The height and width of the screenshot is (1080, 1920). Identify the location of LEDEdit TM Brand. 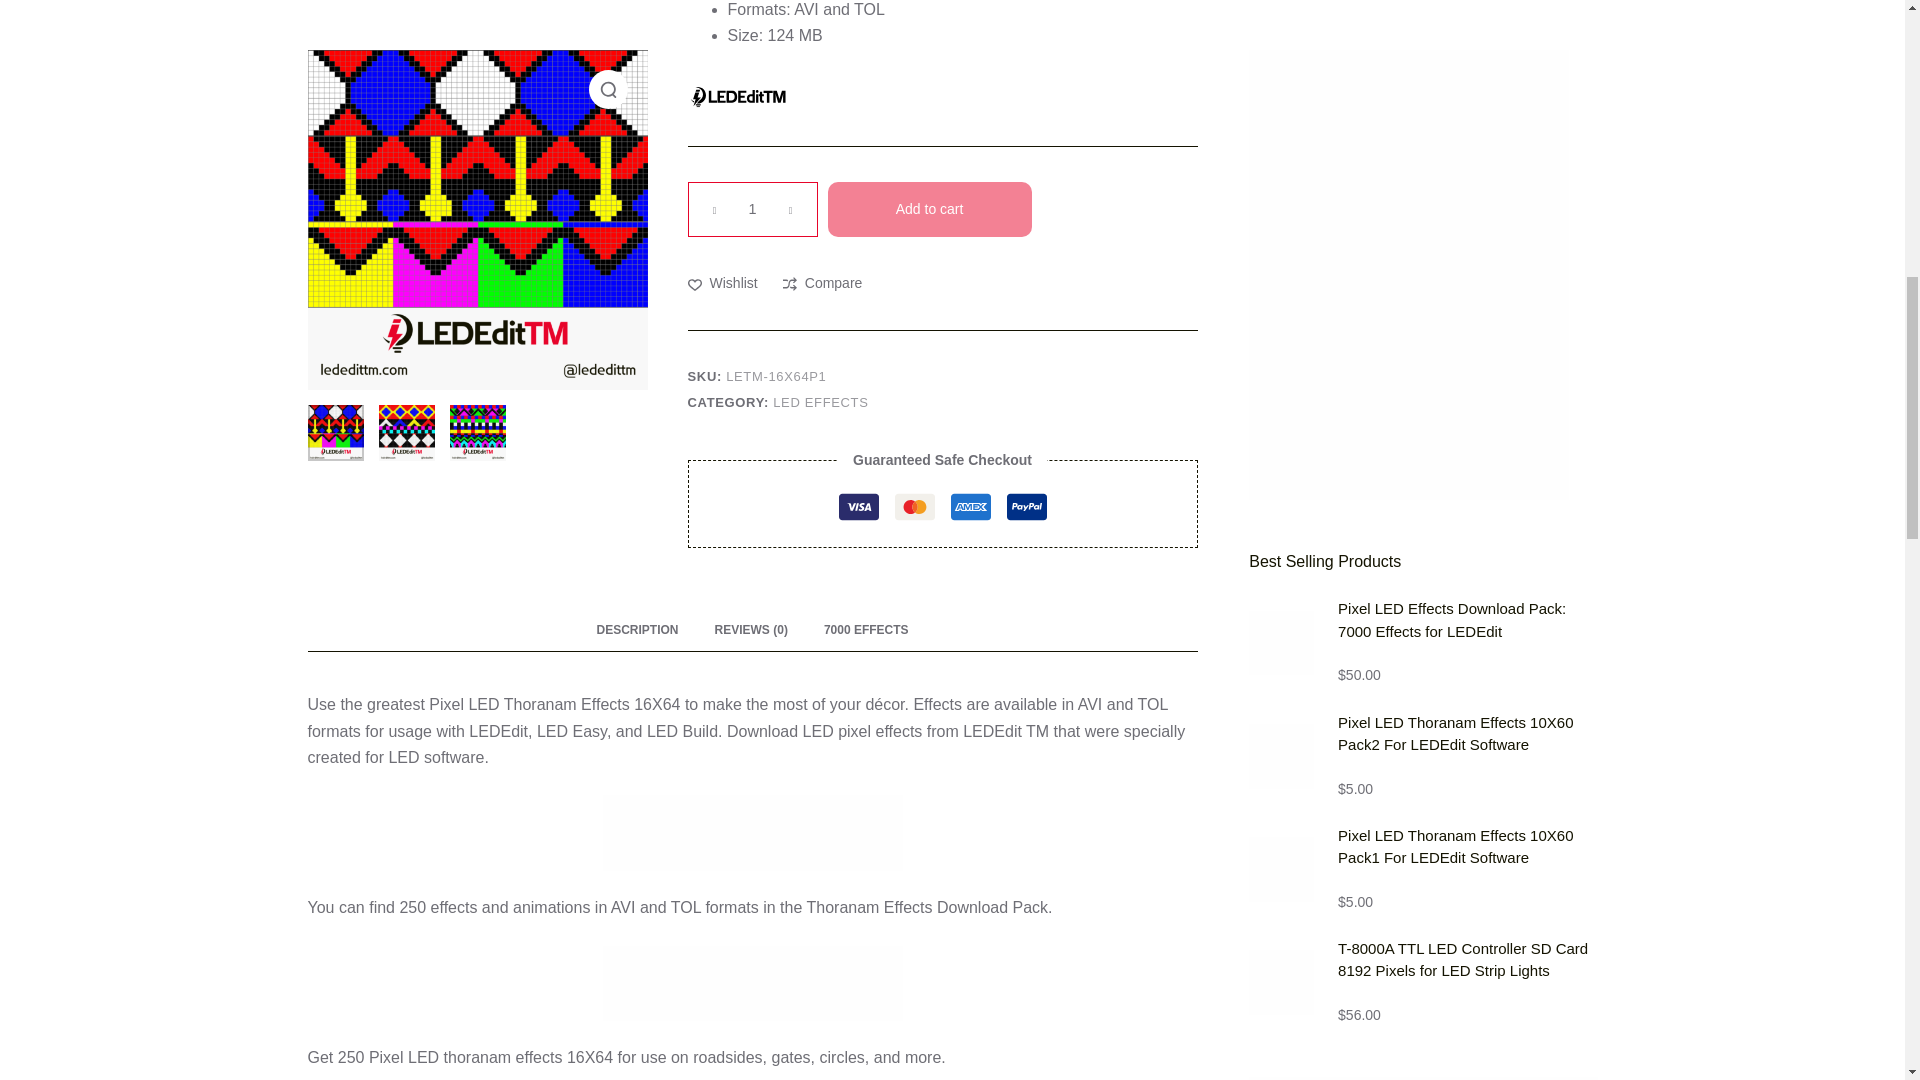
(737, 97).